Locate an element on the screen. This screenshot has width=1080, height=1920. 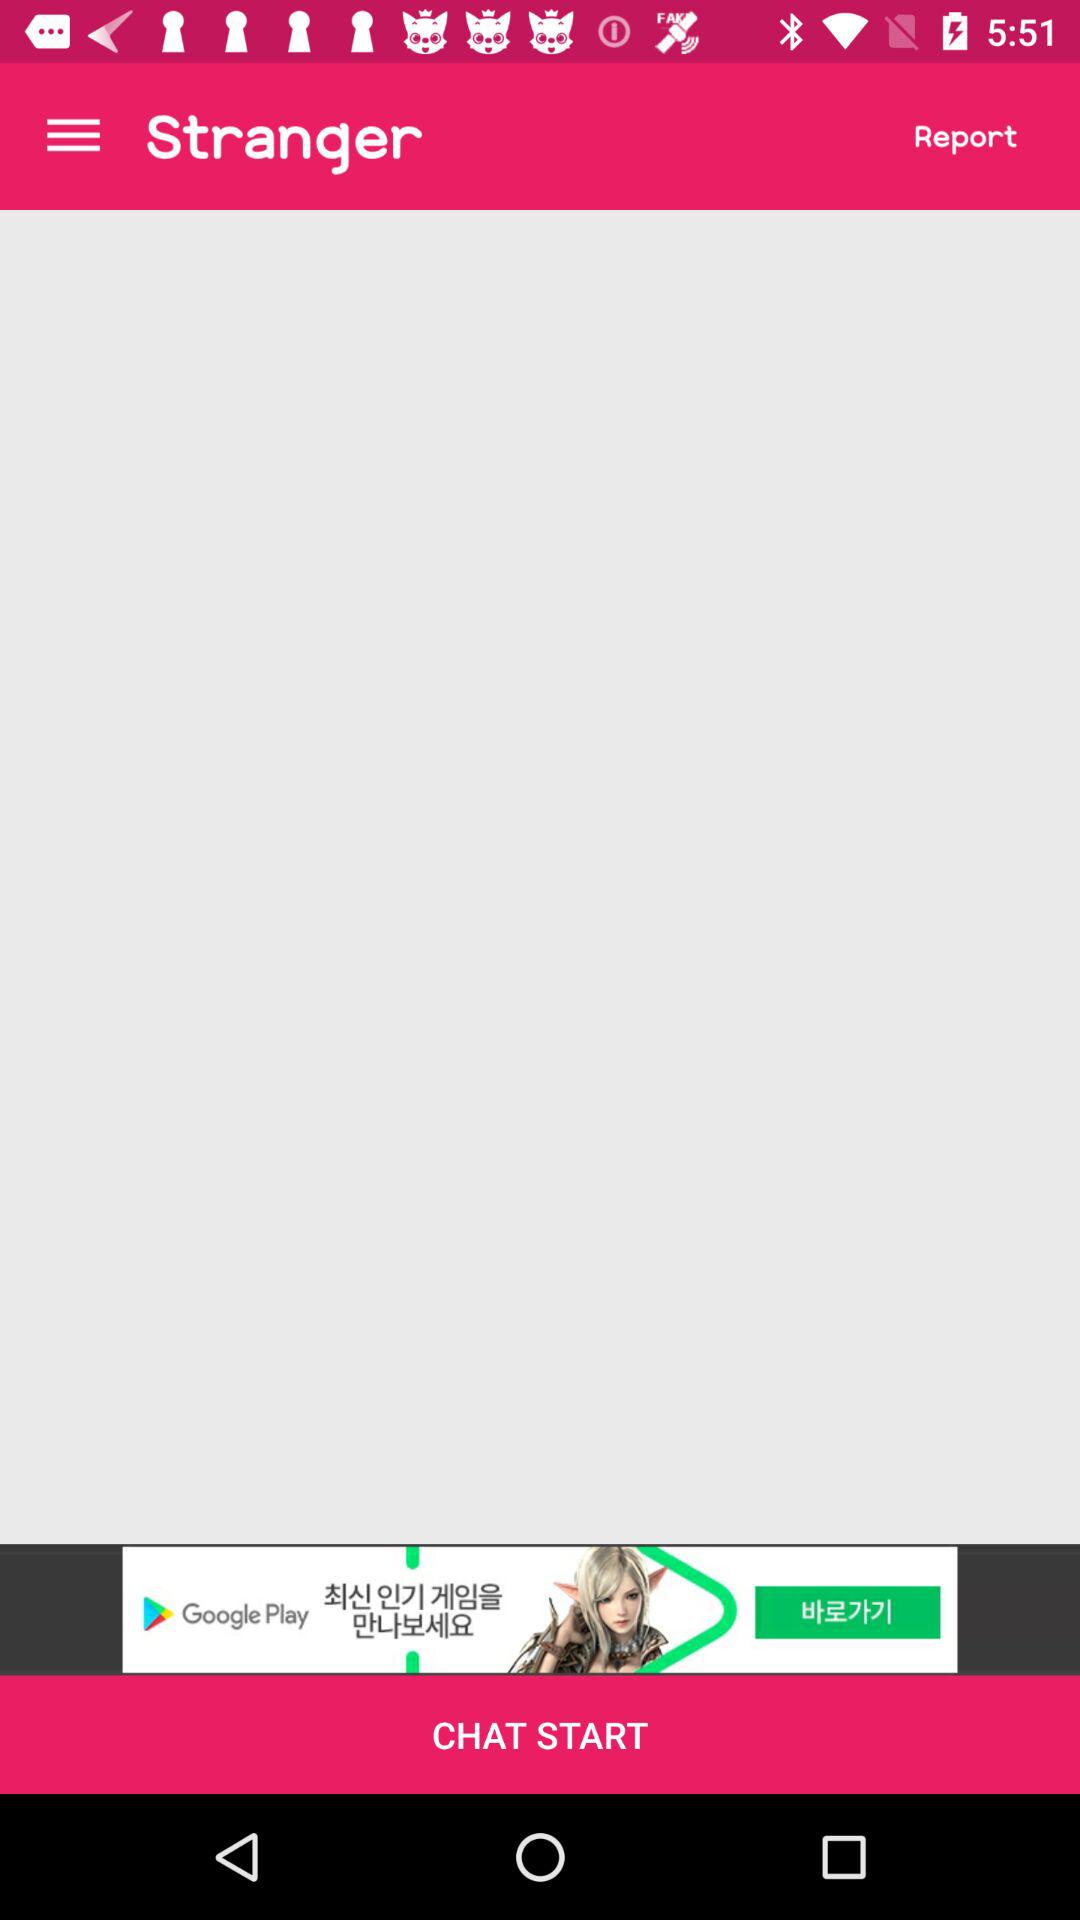
report stranger is located at coordinates (966, 136).